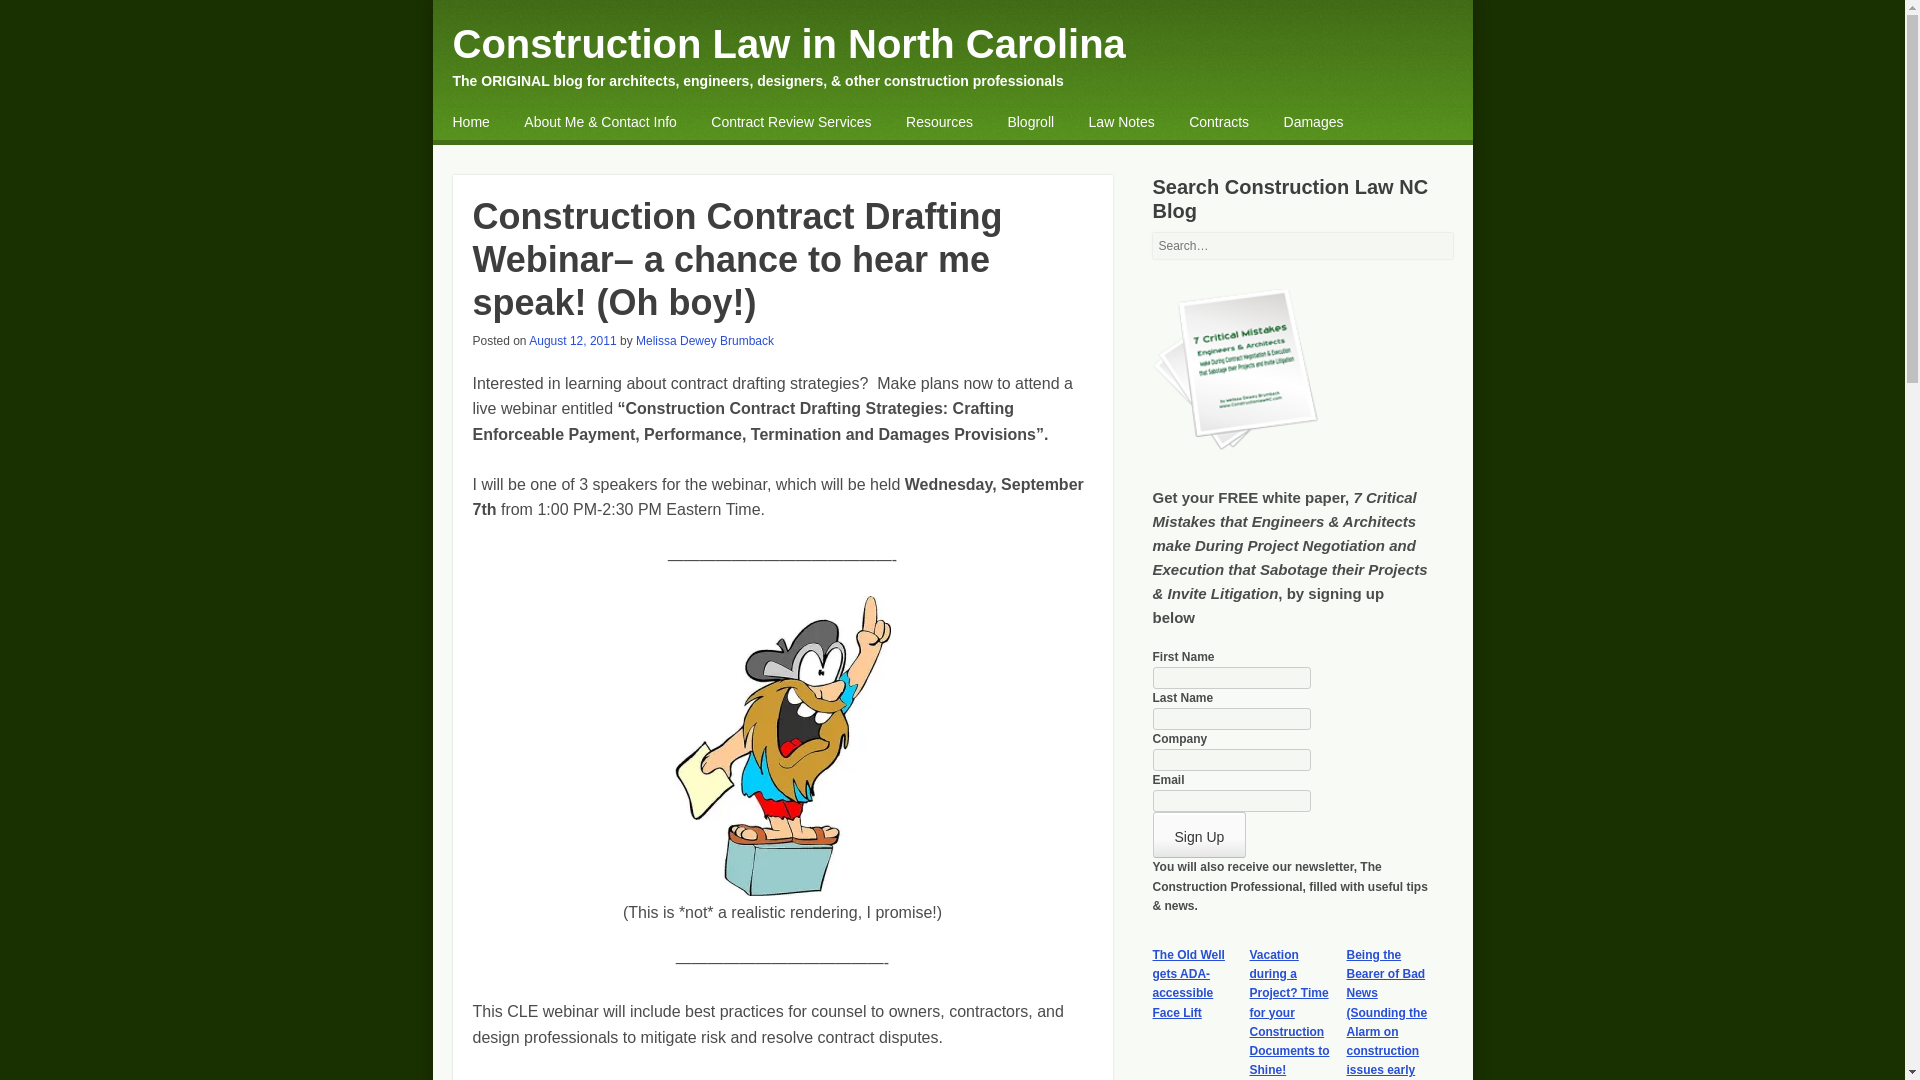 This screenshot has height=1080, width=1920. I want to click on August 12, 2011, so click(572, 340).